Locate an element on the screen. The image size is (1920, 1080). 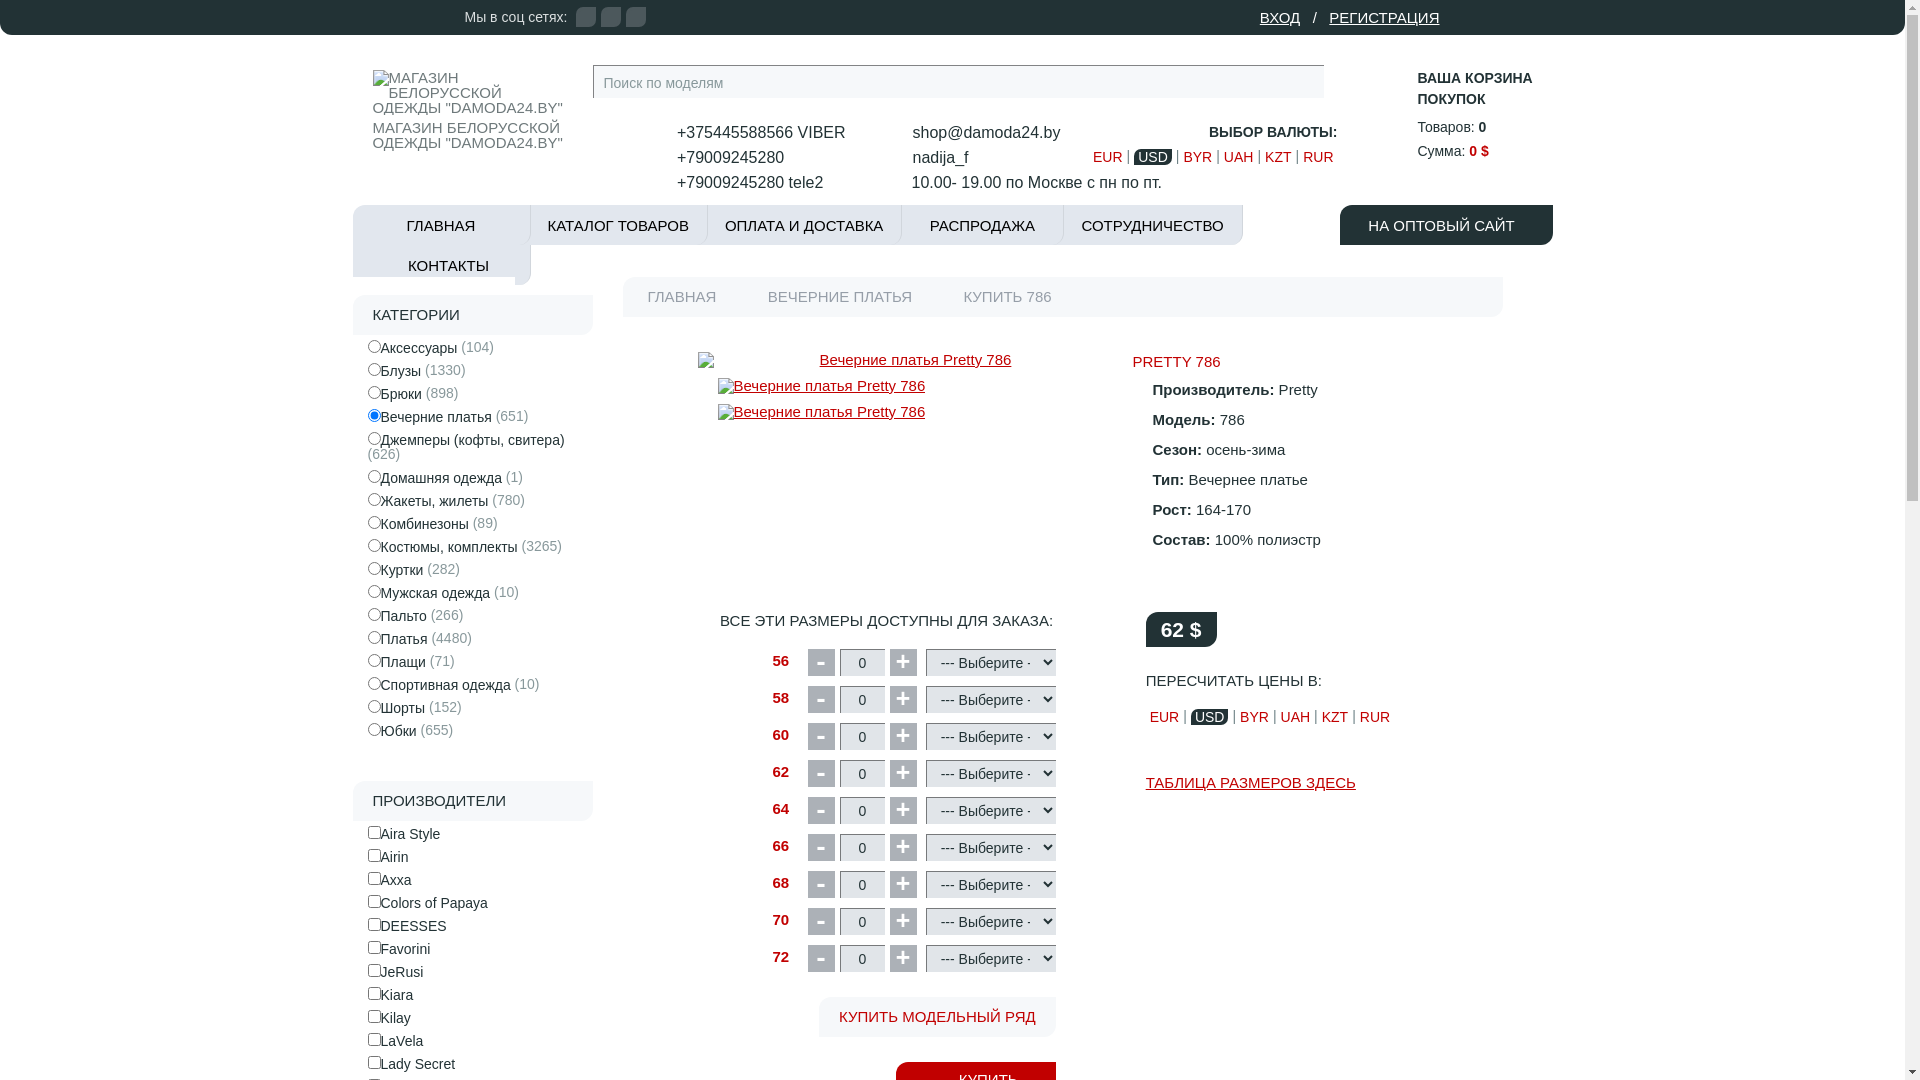
+ is located at coordinates (904, 848).